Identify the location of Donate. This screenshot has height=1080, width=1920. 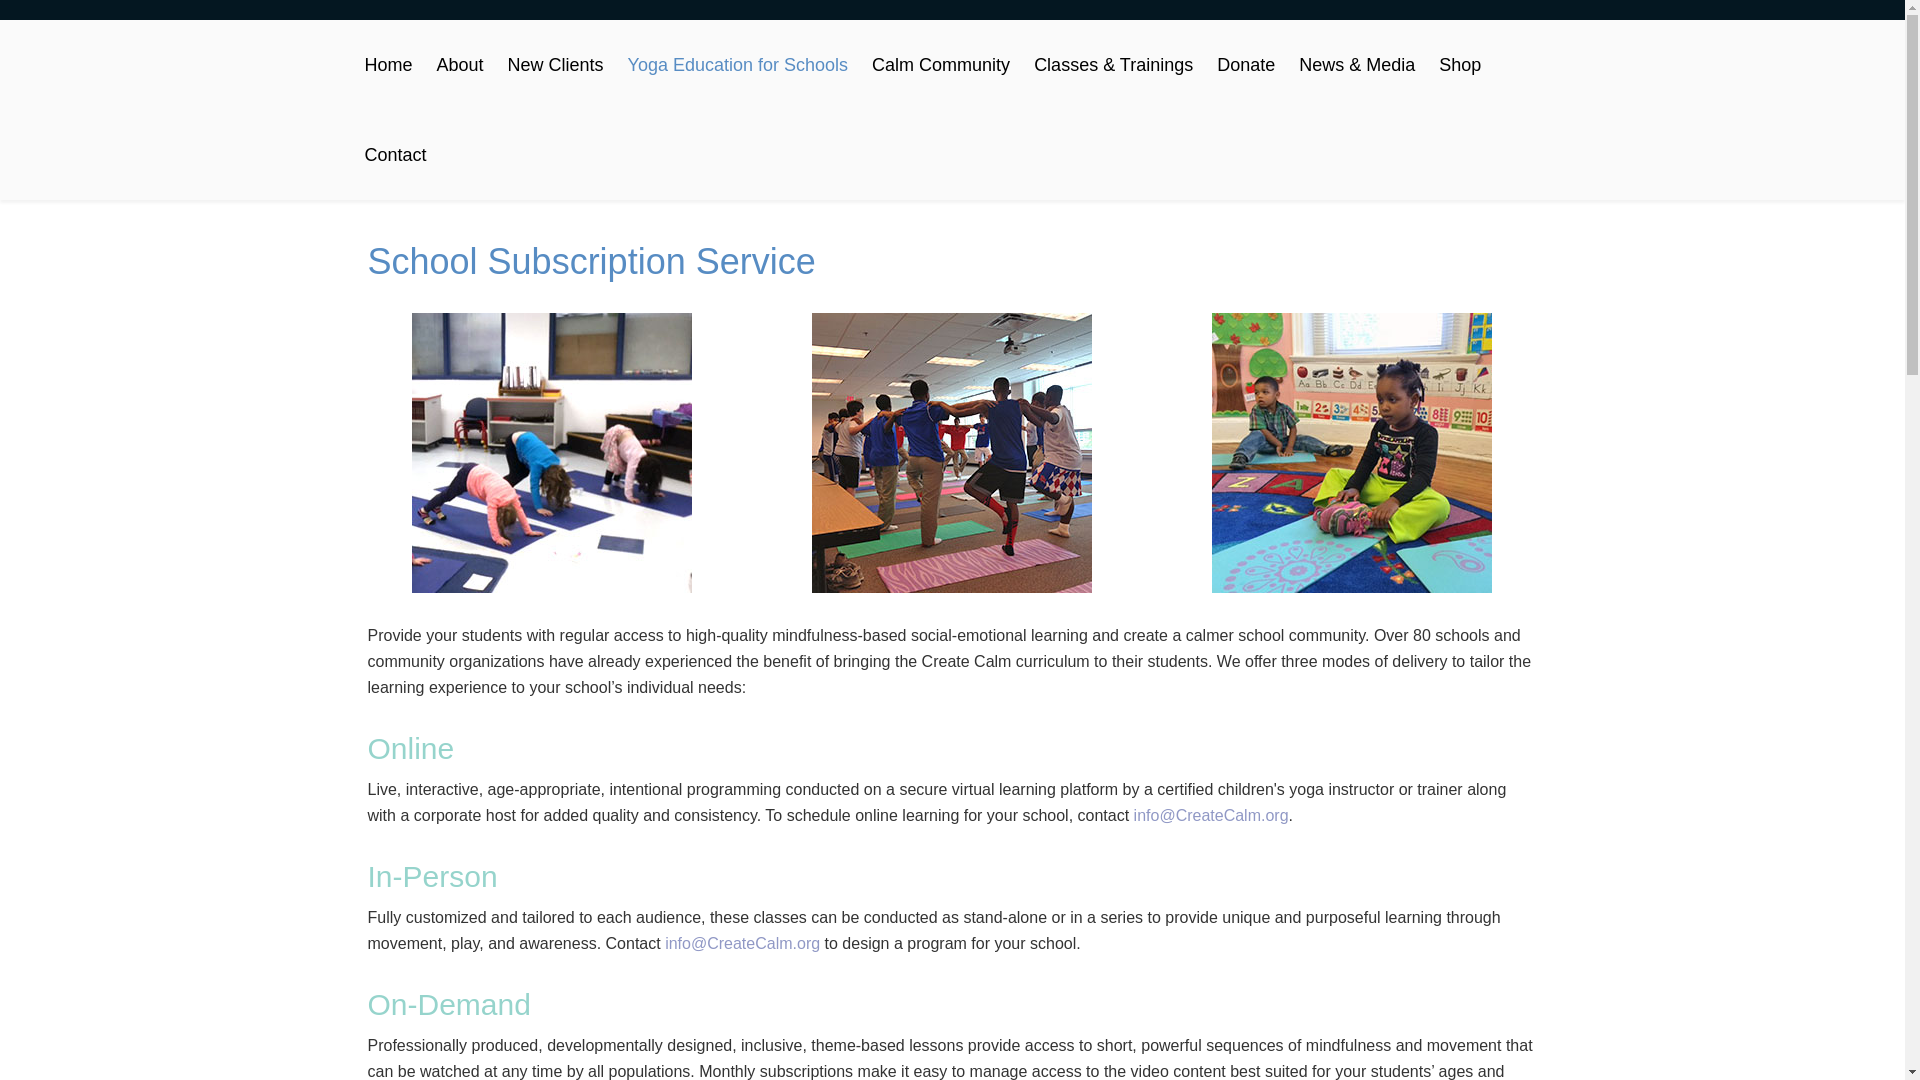
(1246, 65).